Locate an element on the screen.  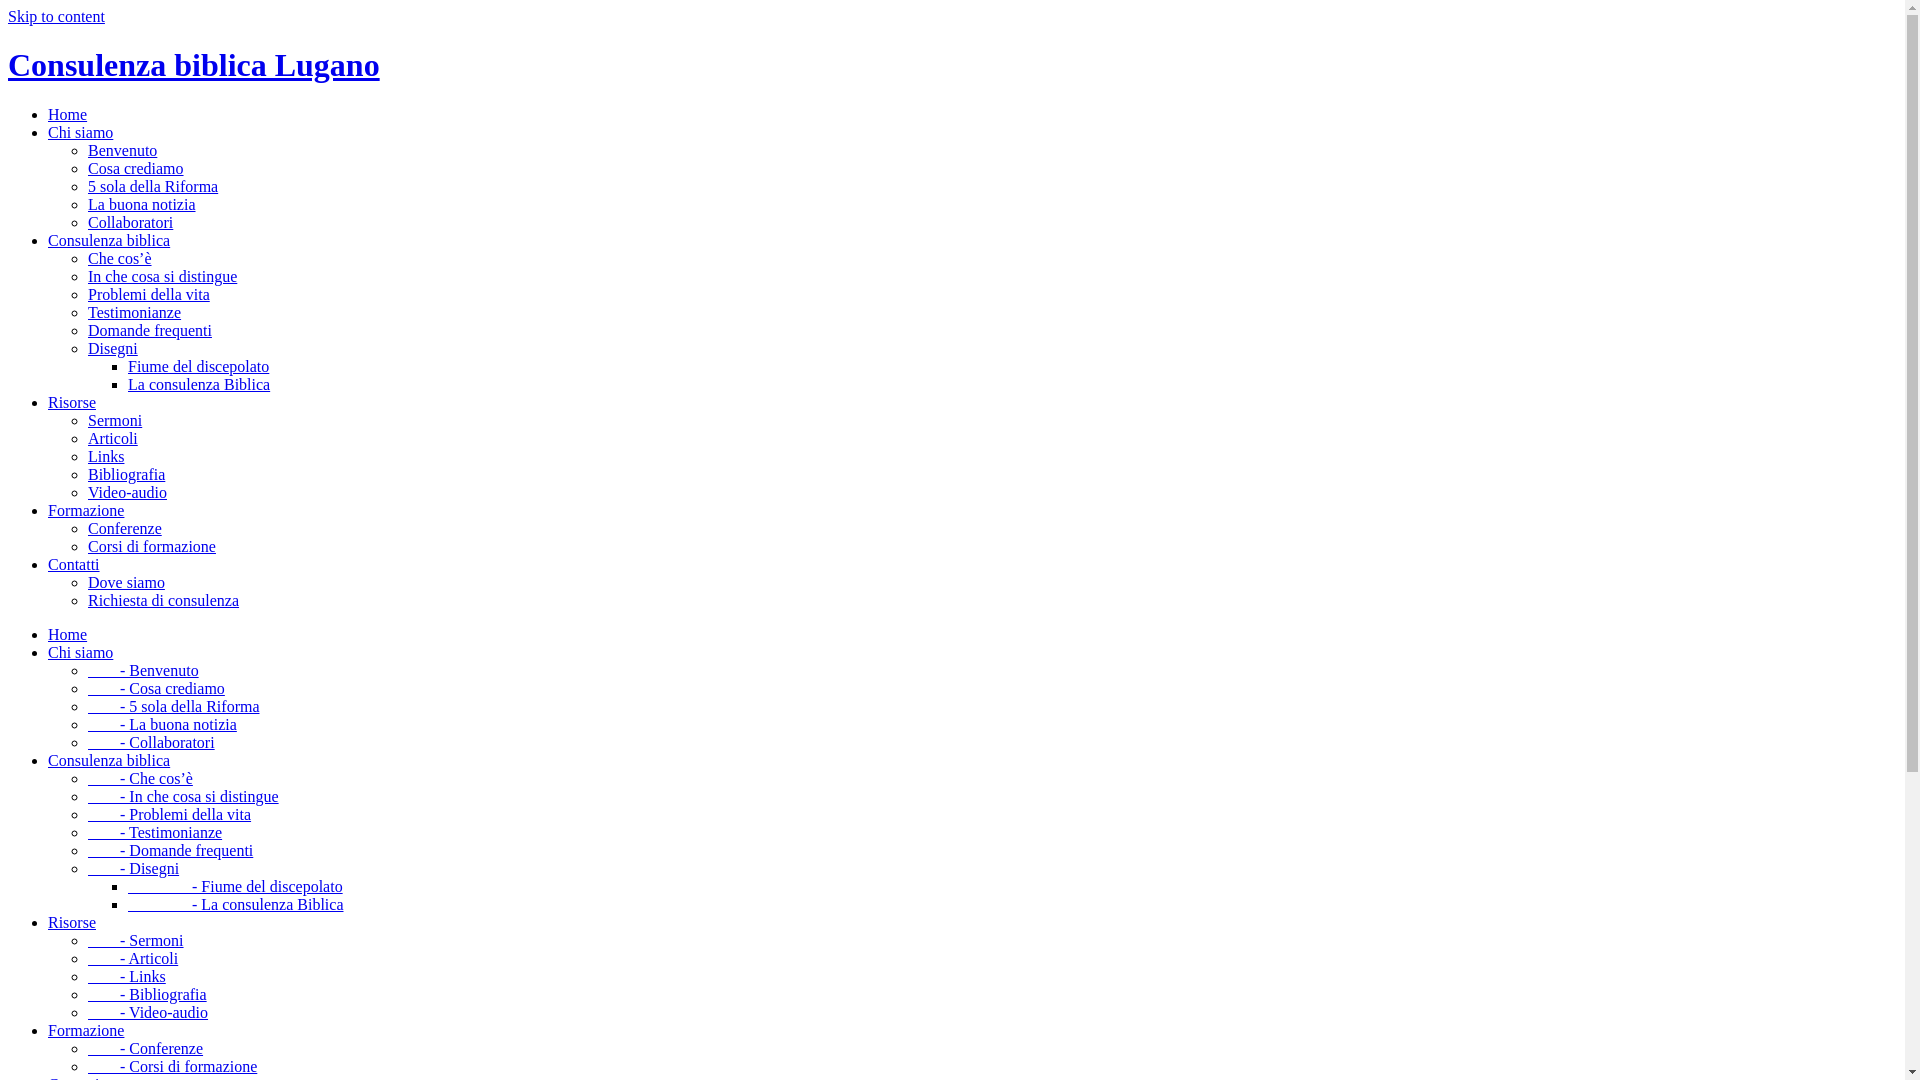
Benvenuto is located at coordinates (122, 150).